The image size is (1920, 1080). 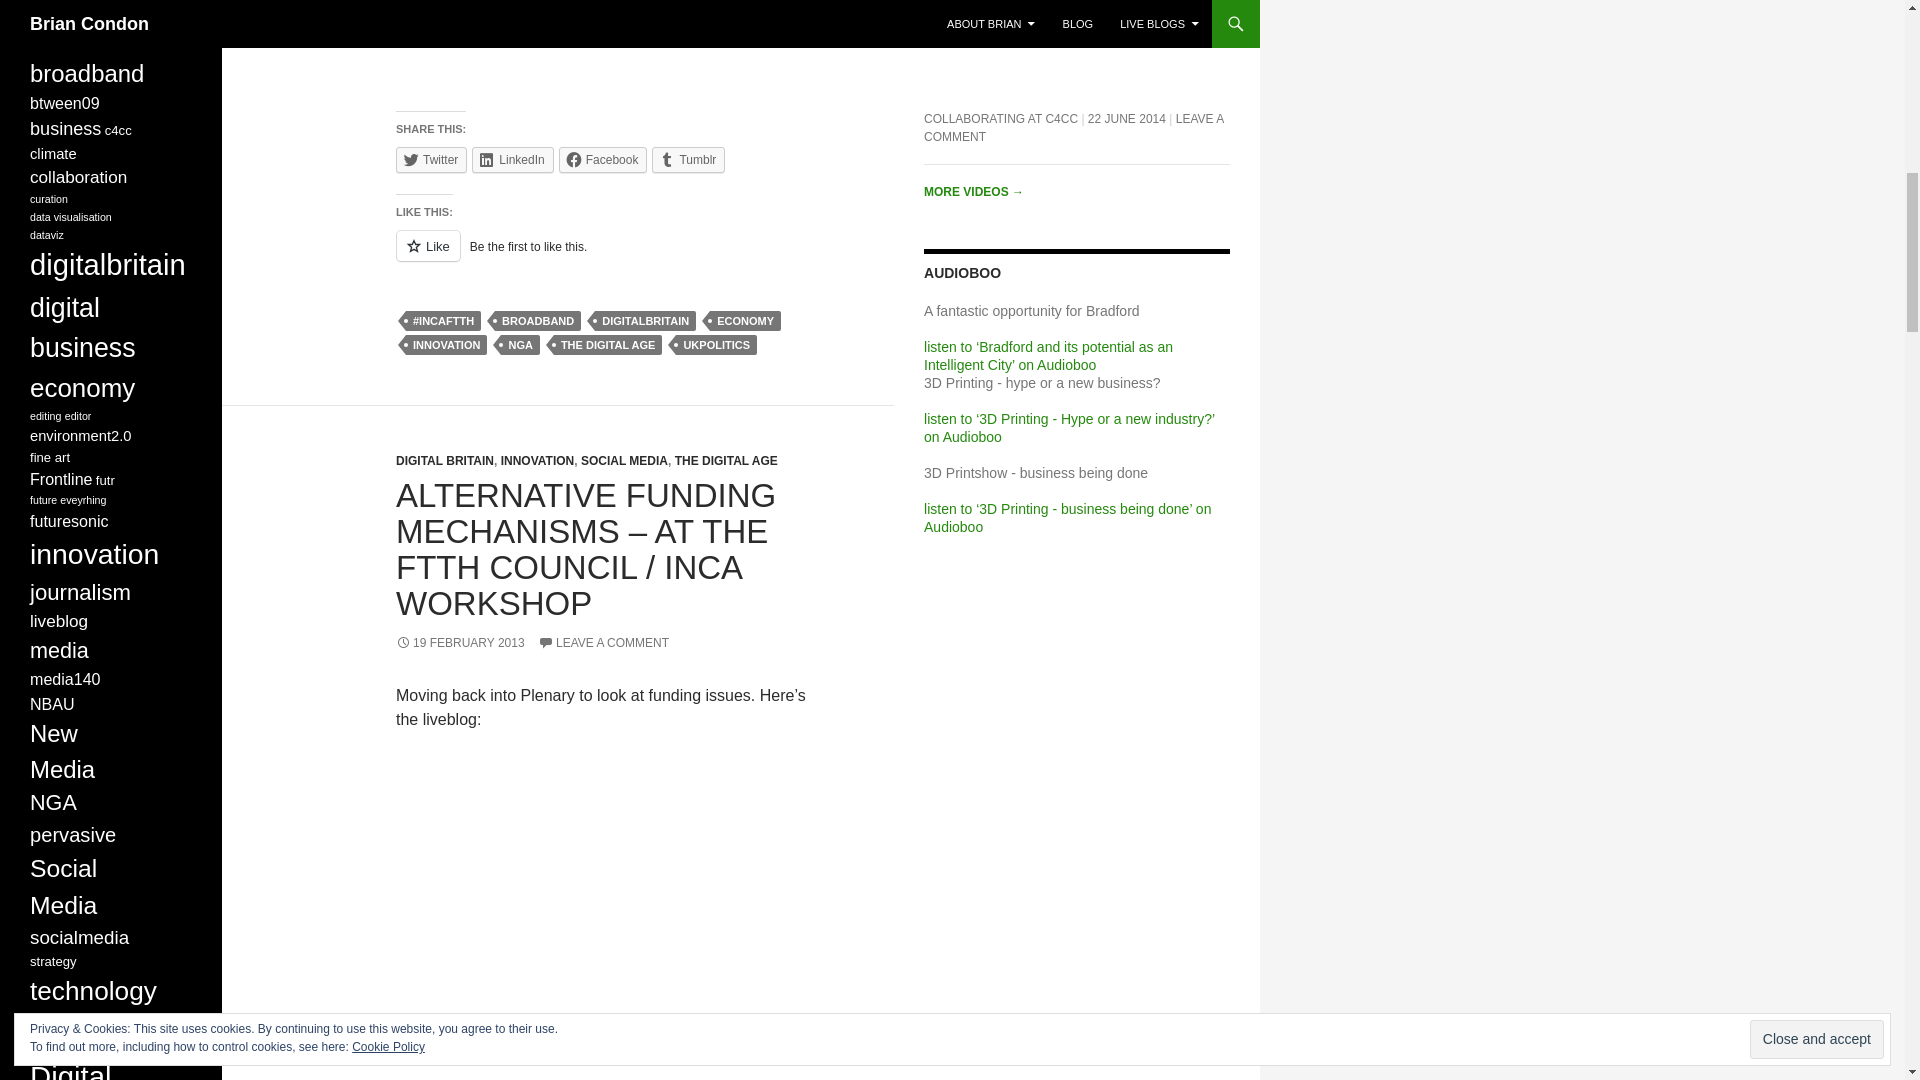 I want to click on BROADBAND, so click(x=538, y=320).